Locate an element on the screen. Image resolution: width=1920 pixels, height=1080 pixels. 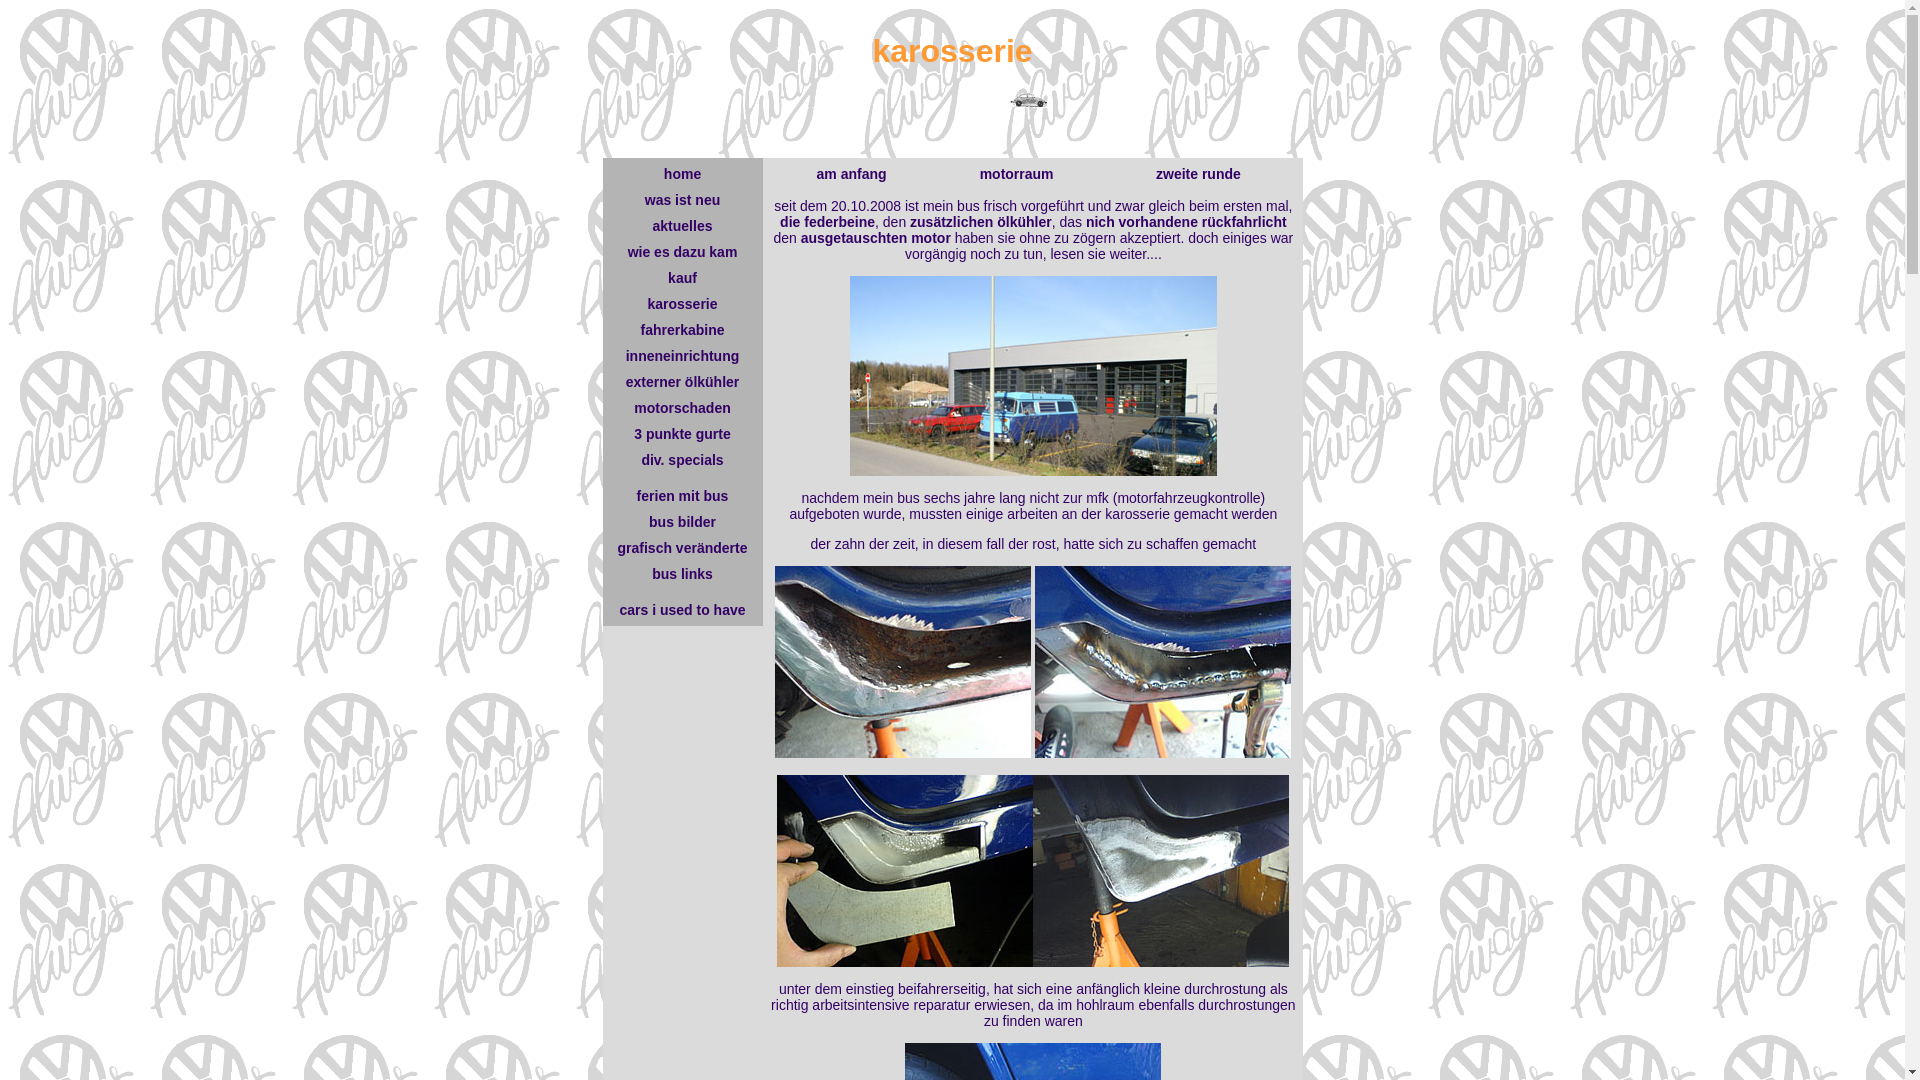
am anfang is located at coordinates (852, 174).